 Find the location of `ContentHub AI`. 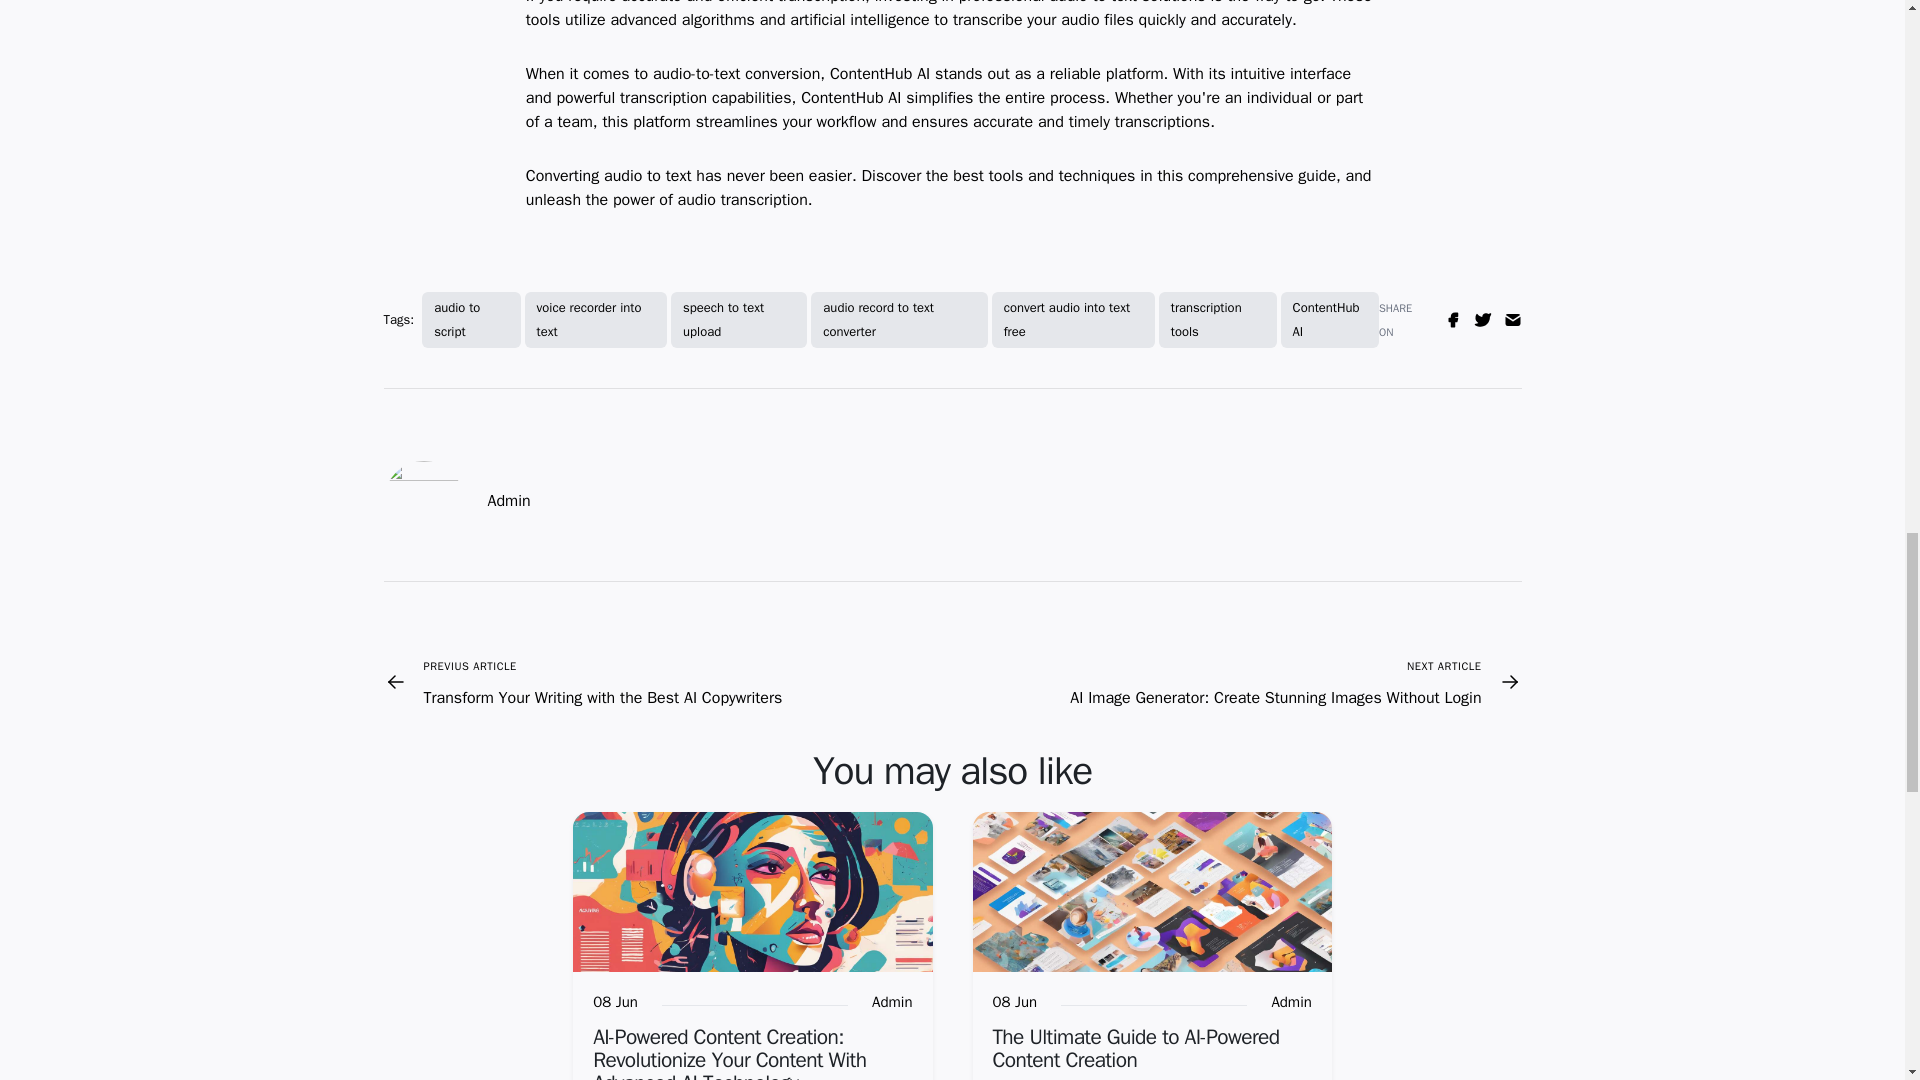

ContentHub AI is located at coordinates (1329, 319).